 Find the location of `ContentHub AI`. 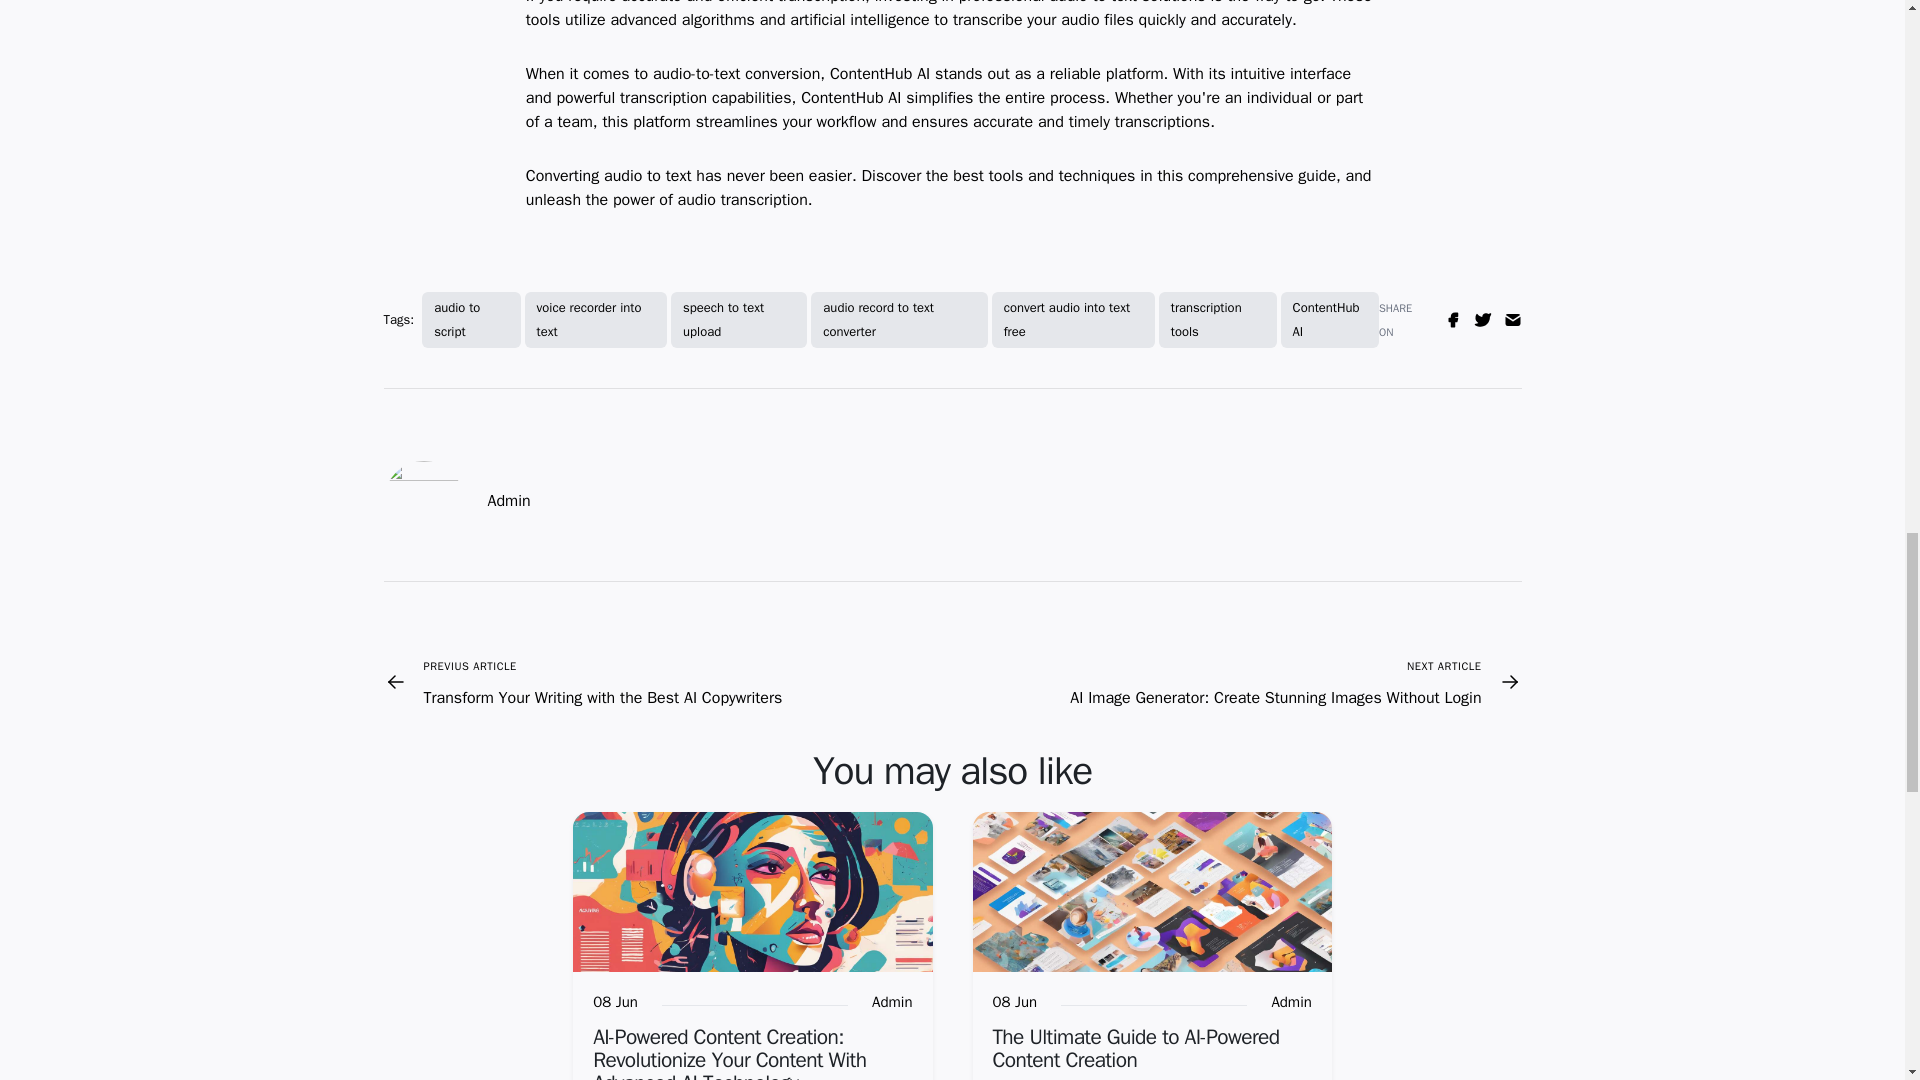

ContentHub AI is located at coordinates (1329, 319).